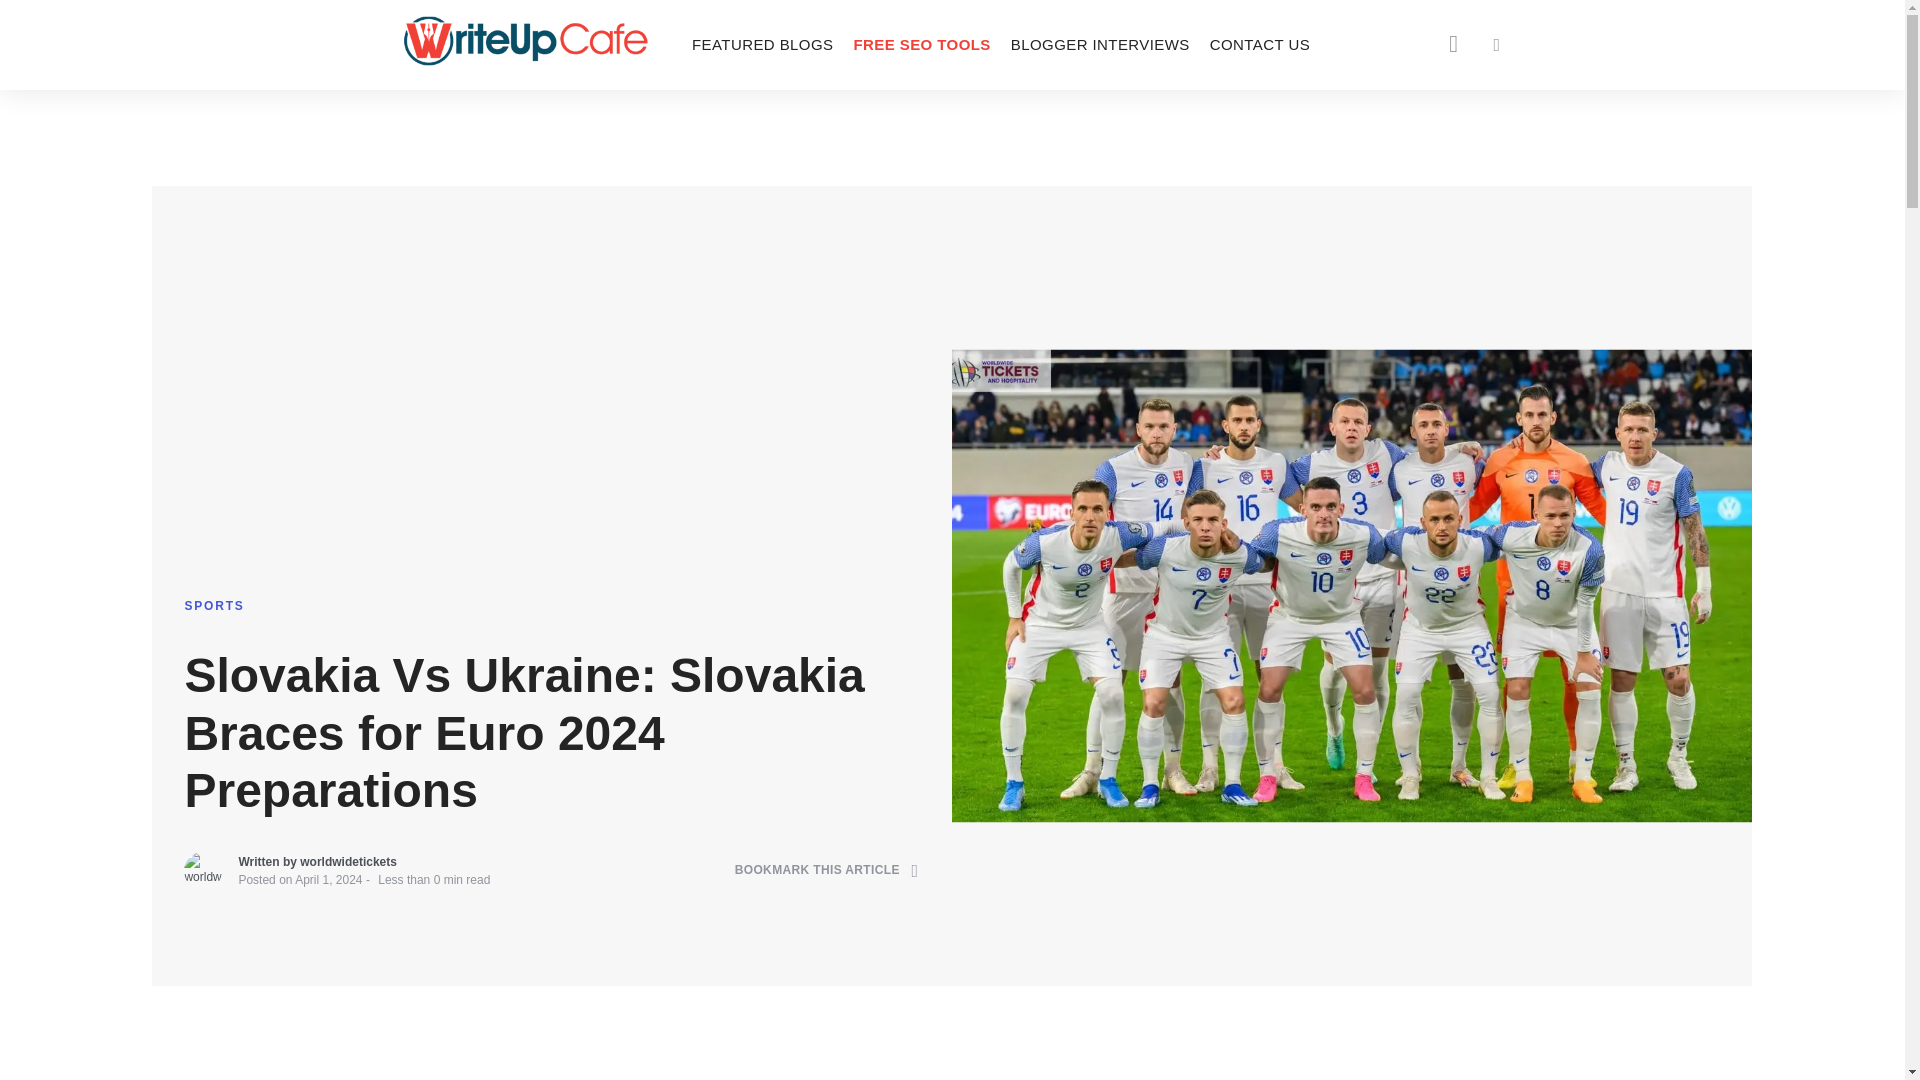 The width and height of the screenshot is (1920, 1080). I want to click on SPORTS, so click(214, 606).